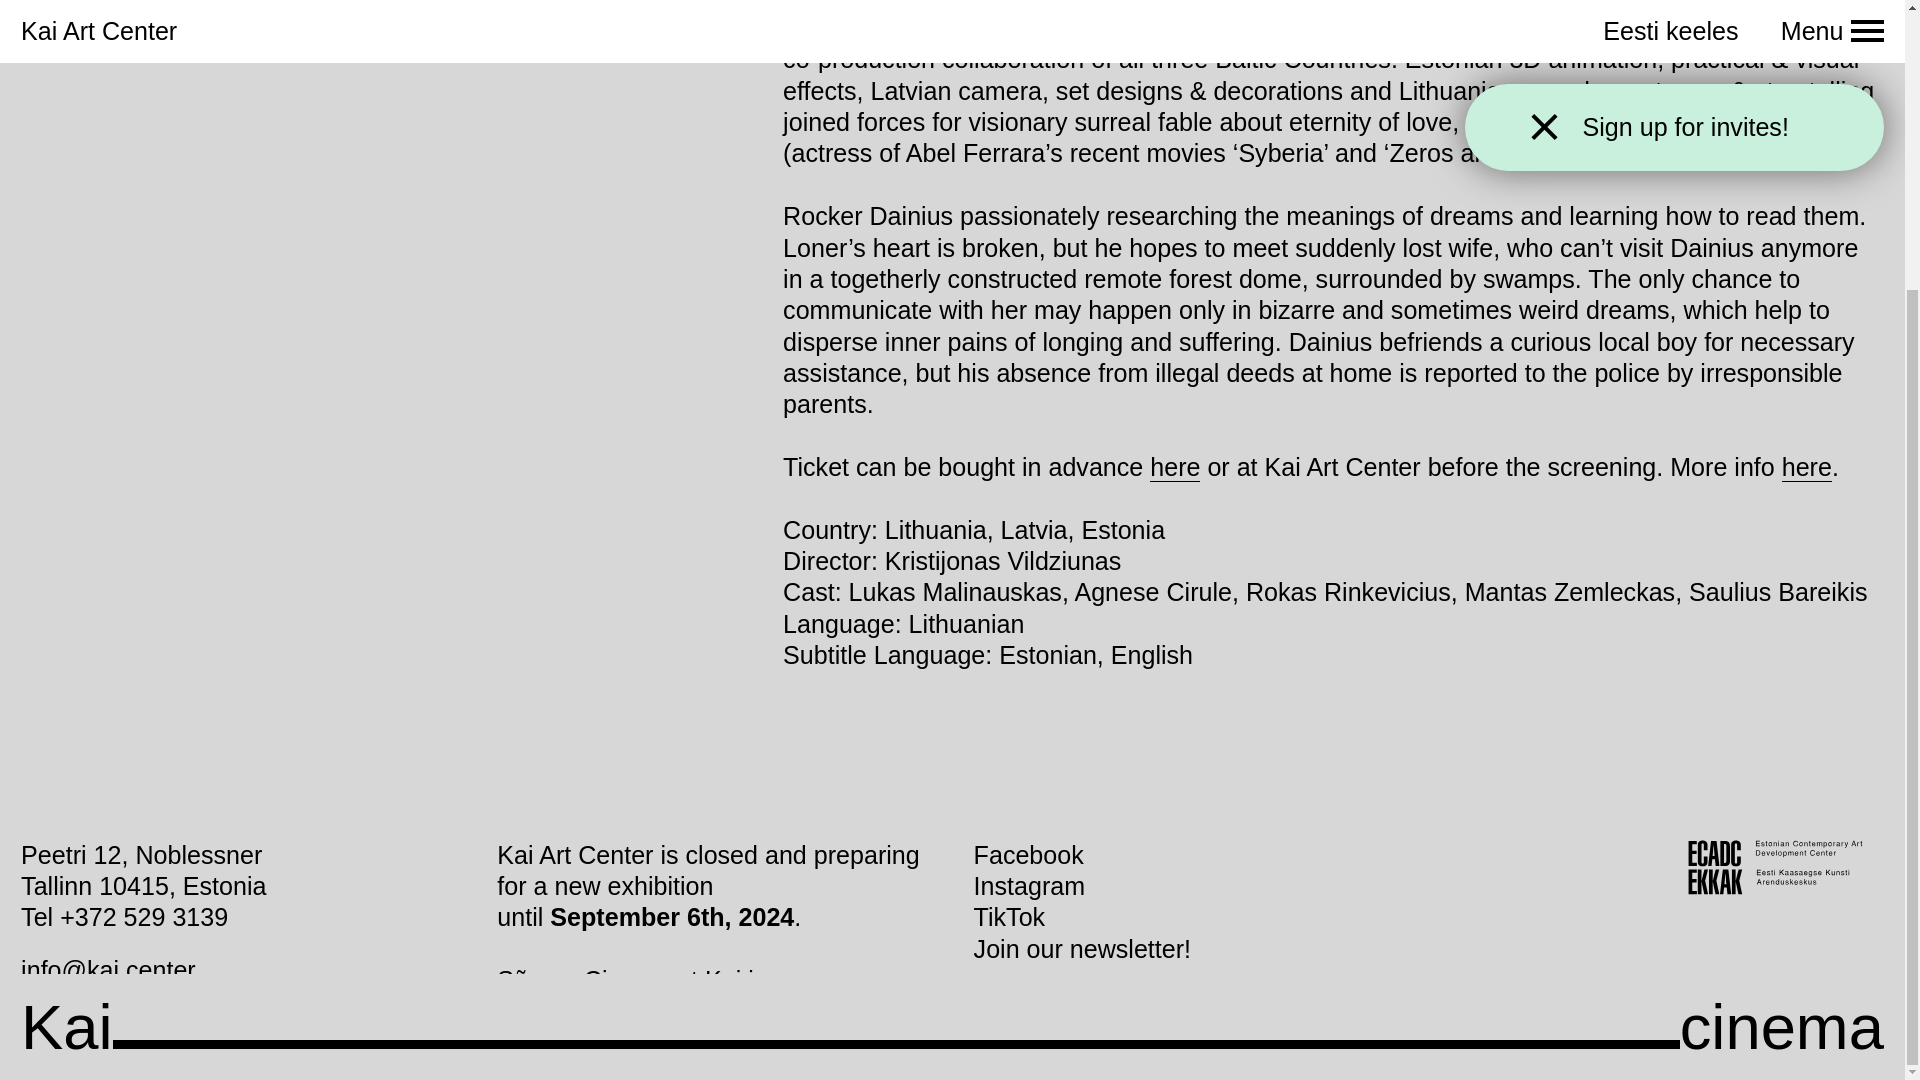  I want to click on Join our newsletter!, so click(1082, 950).